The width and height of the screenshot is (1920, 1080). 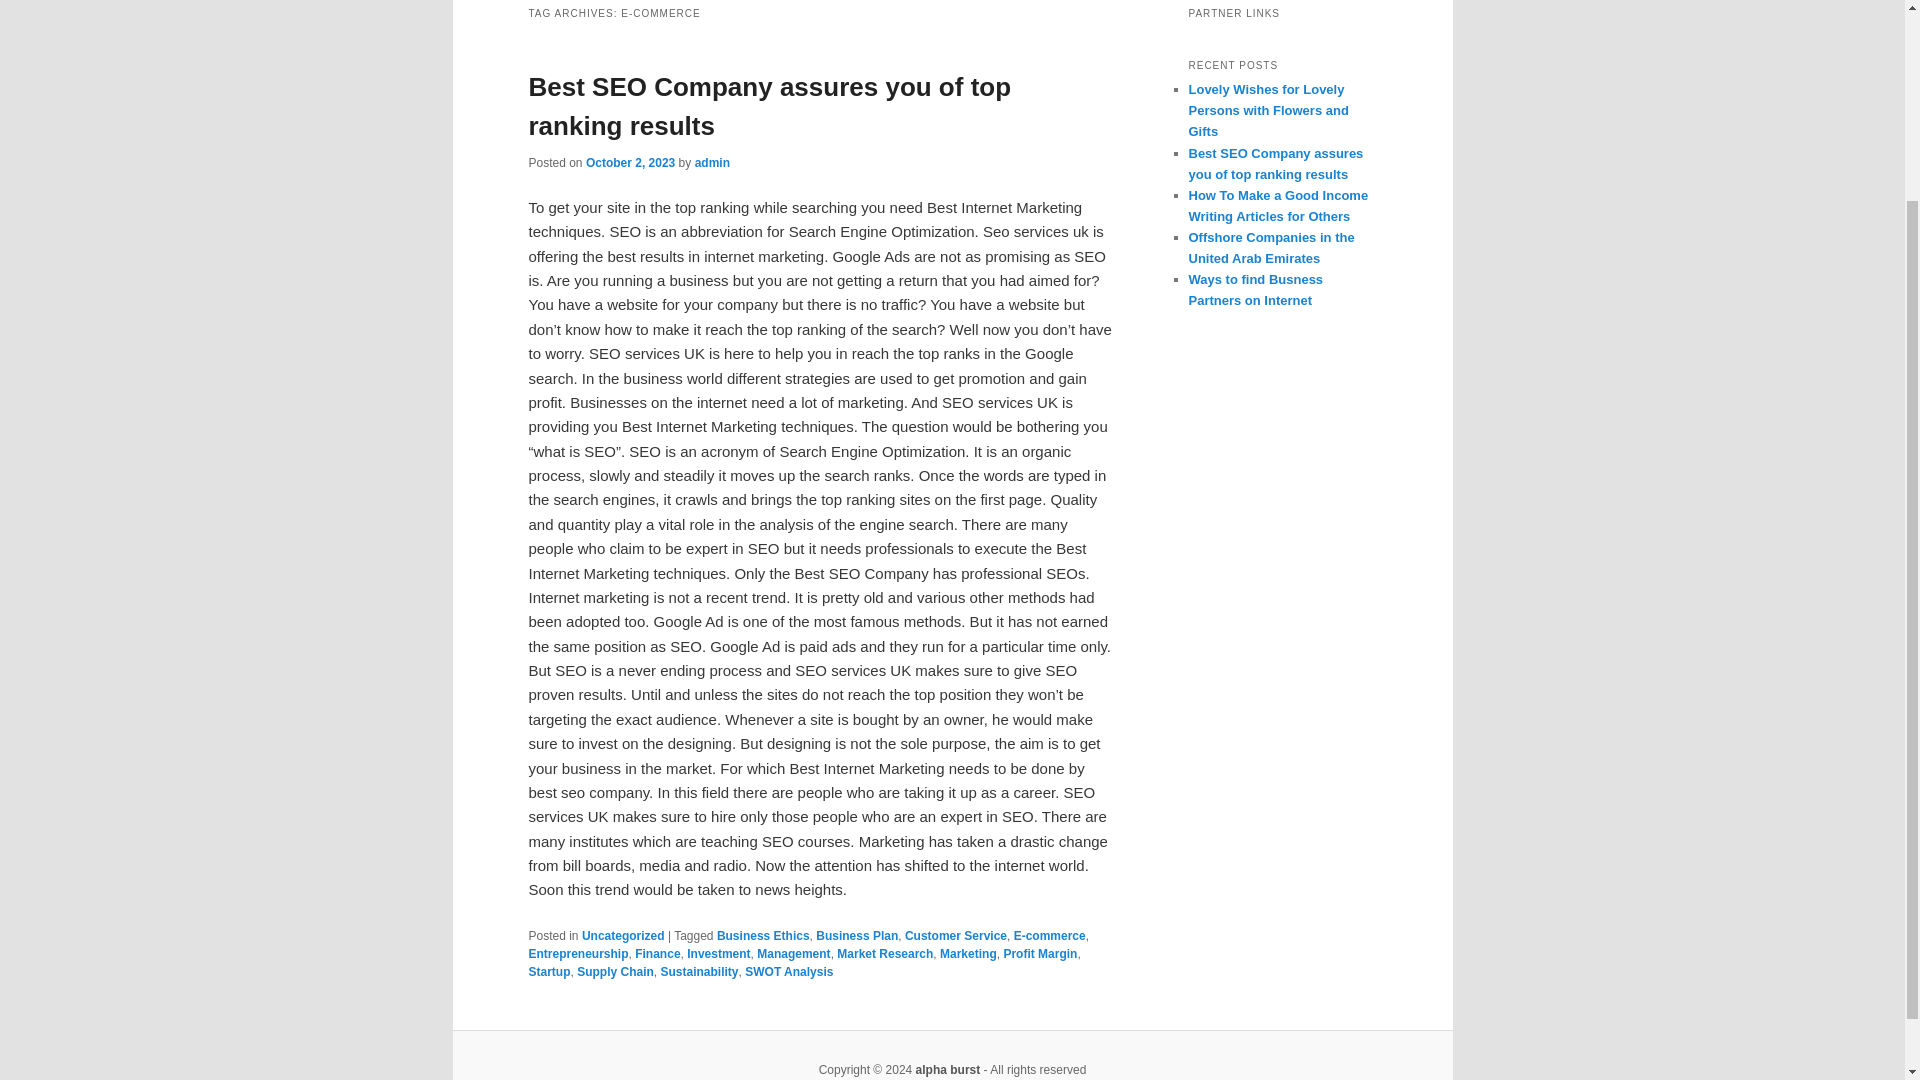 What do you see at coordinates (968, 954) in the screenshot?
I see `Marketing` at bounding box center [968, 954].